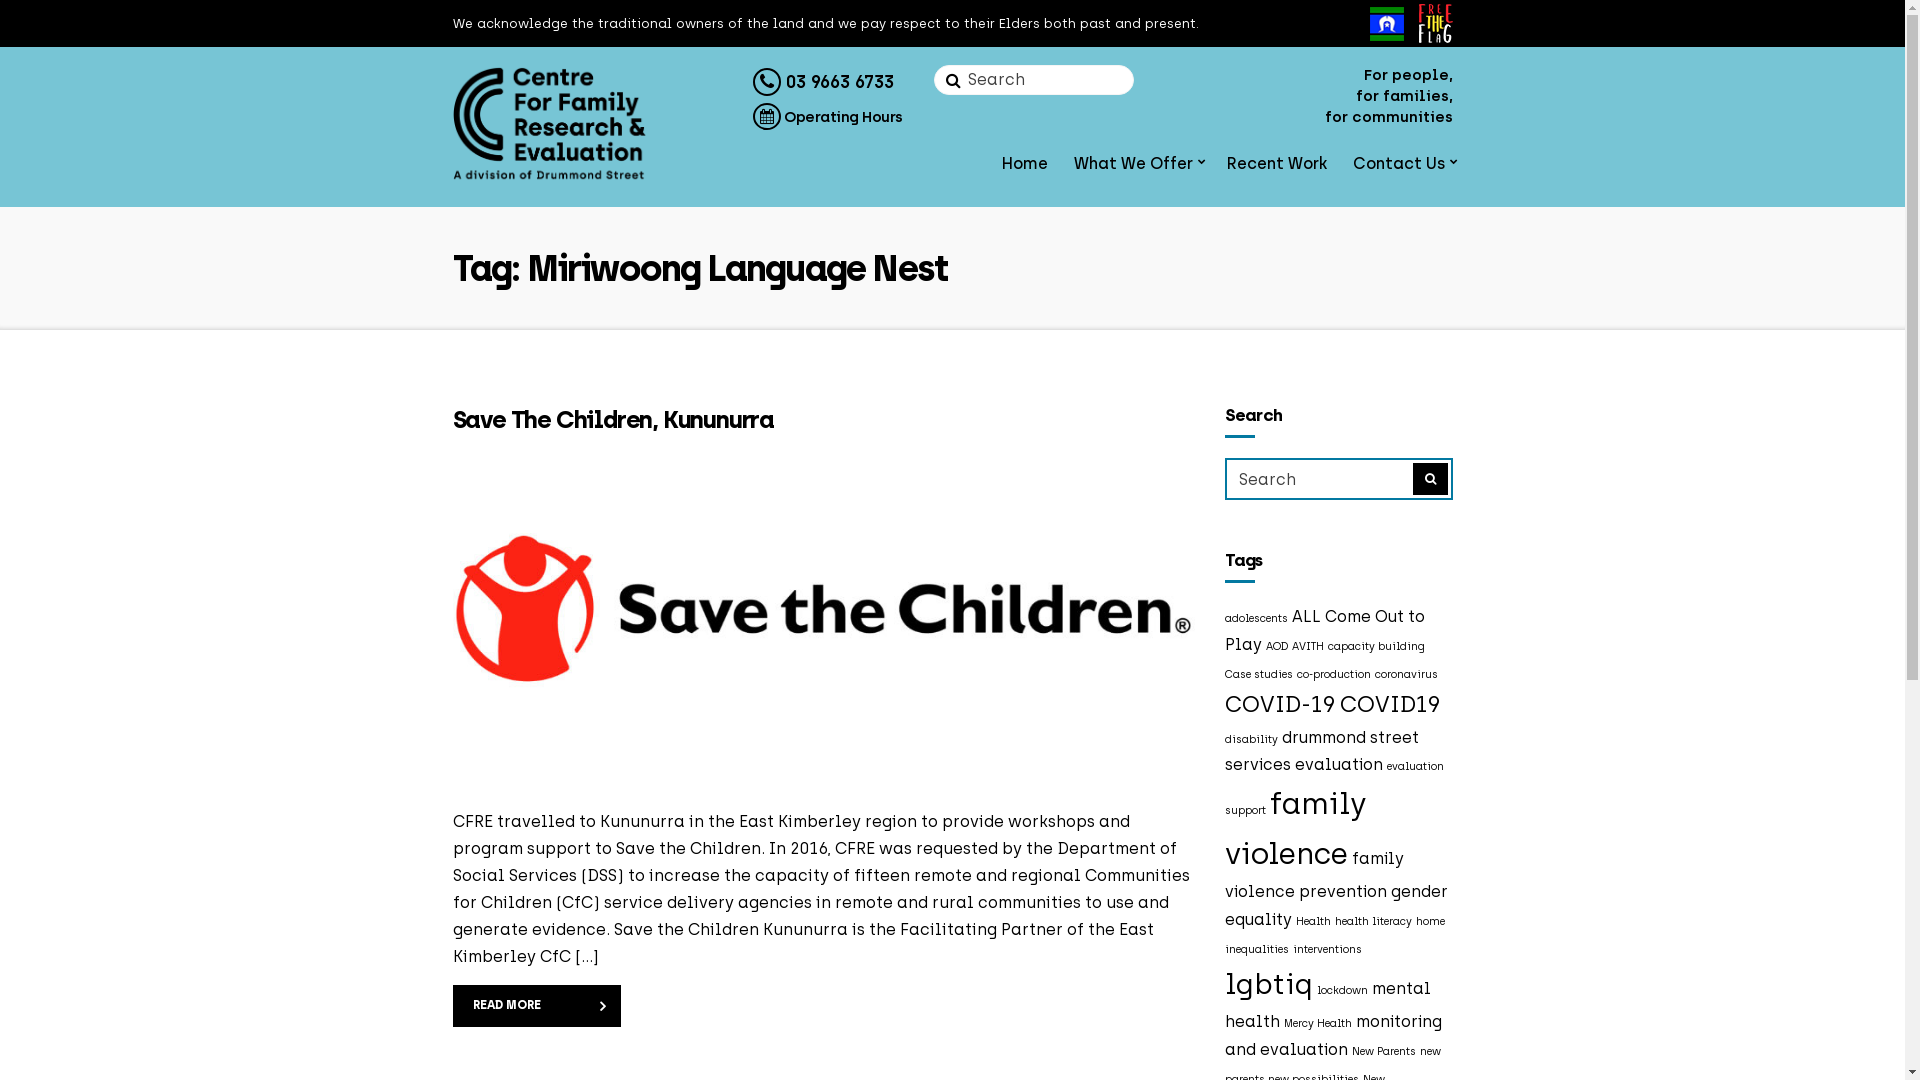  Describe the element at coordinates (1138, 166) in the screenshot. I see `What We Offer` at that location.